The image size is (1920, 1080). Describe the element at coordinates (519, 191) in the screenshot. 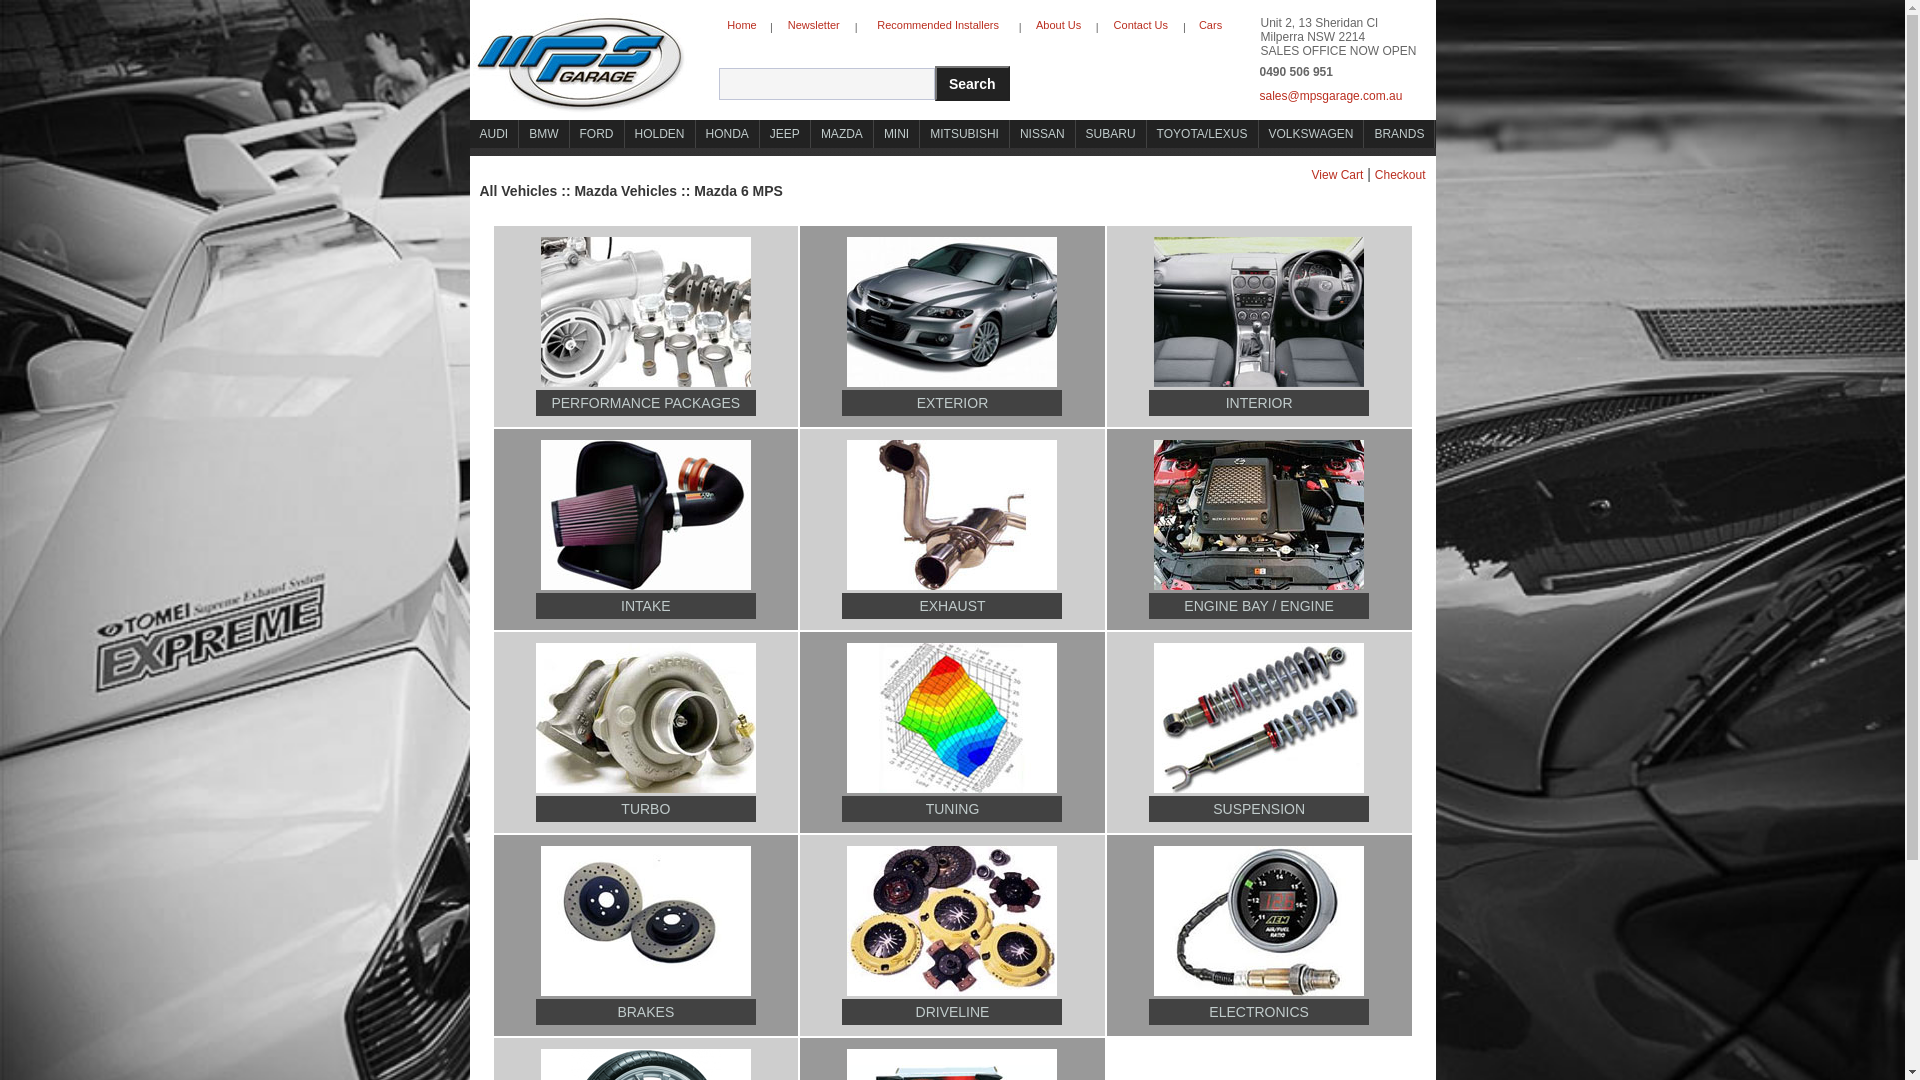

I see `All Vehicles` at that location.